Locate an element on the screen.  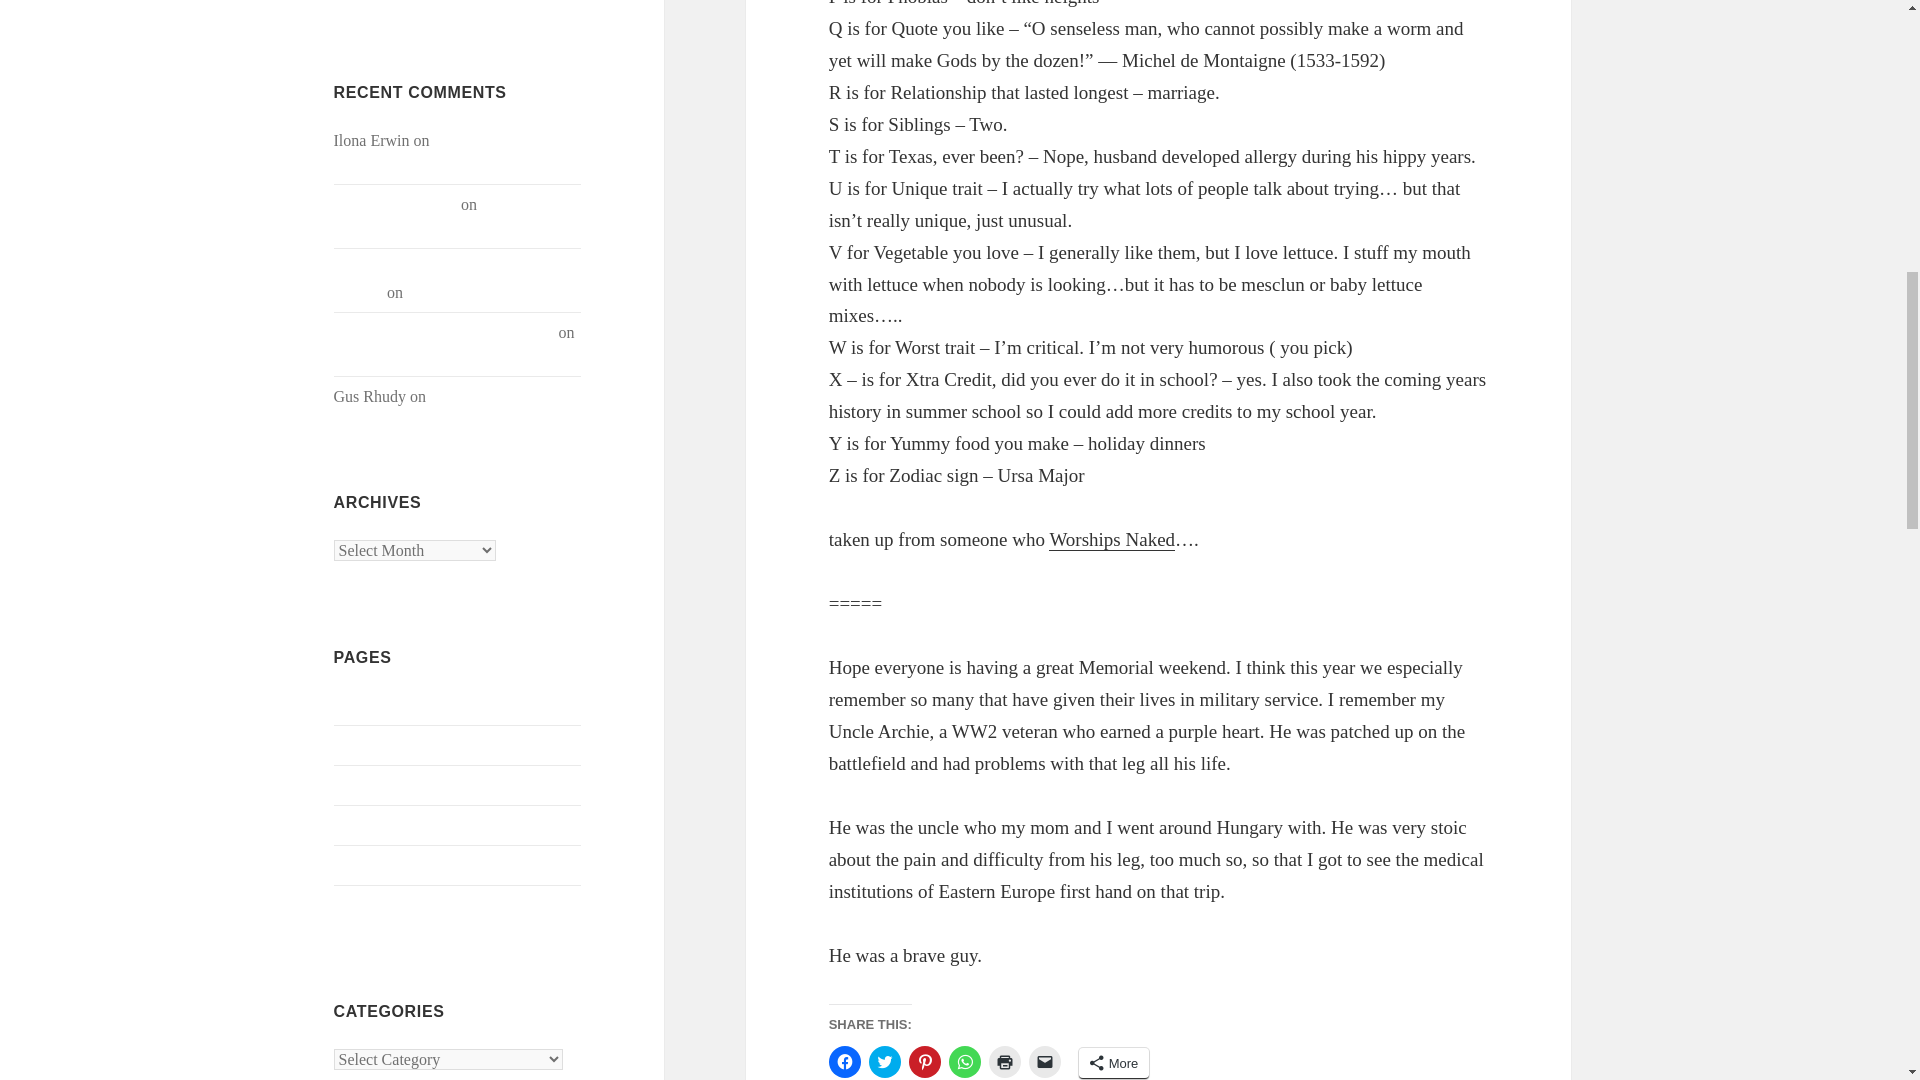
More is located at coordinates (1114, 1062).